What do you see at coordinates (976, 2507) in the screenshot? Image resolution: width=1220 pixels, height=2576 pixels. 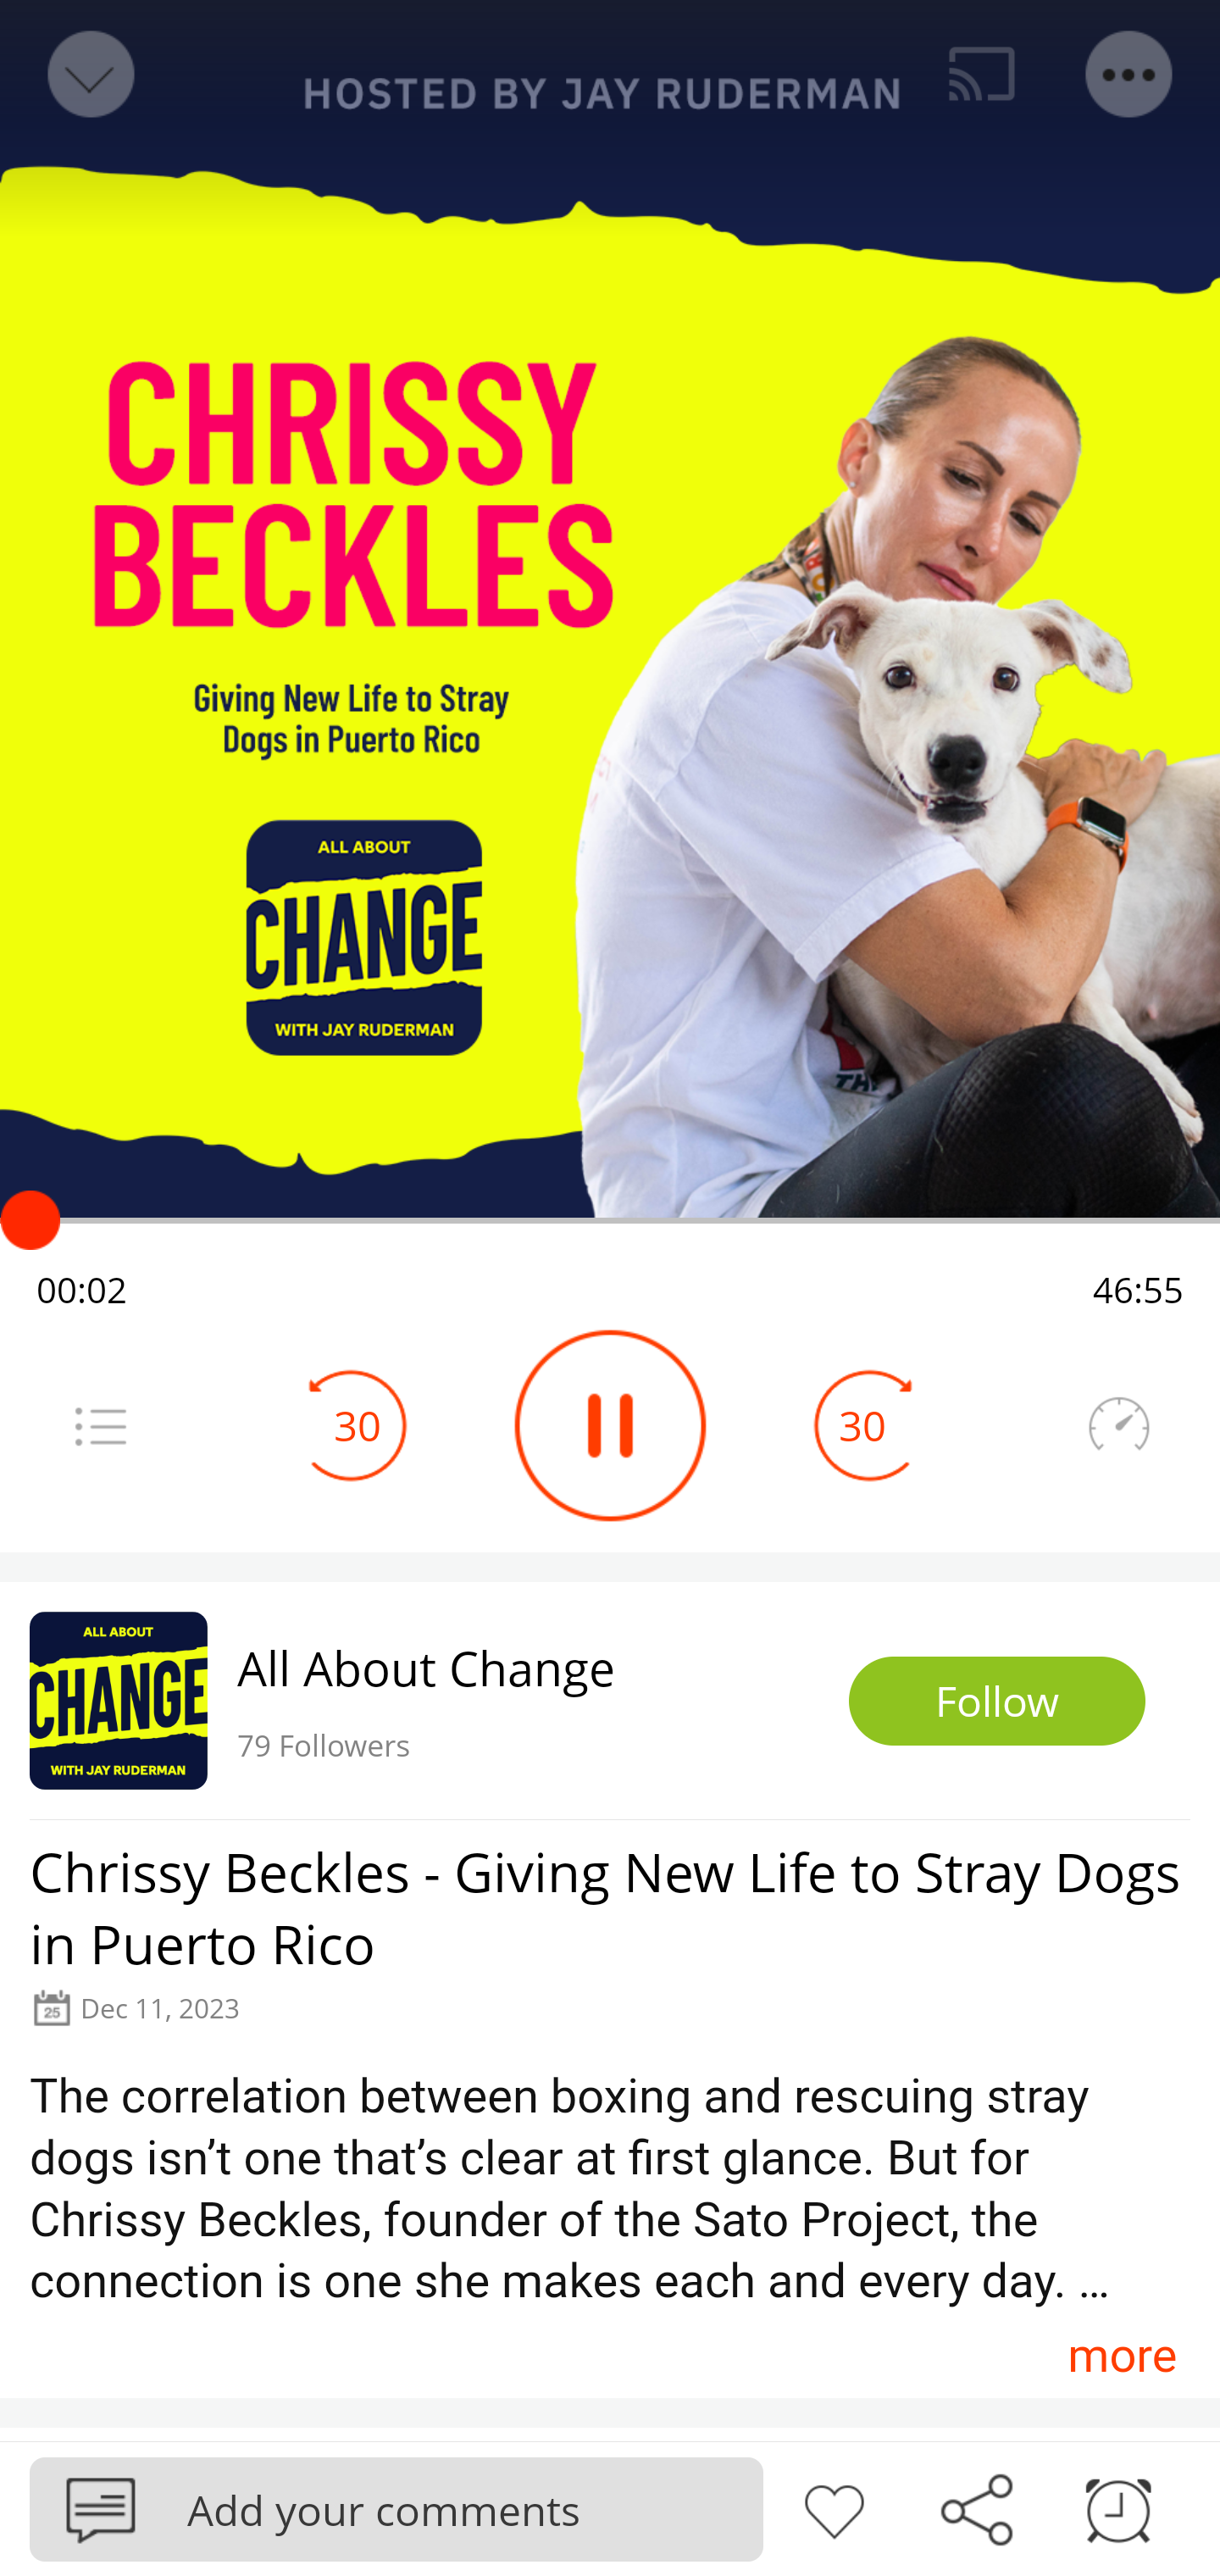 I see `Share` at bounding box center [976, 2507].